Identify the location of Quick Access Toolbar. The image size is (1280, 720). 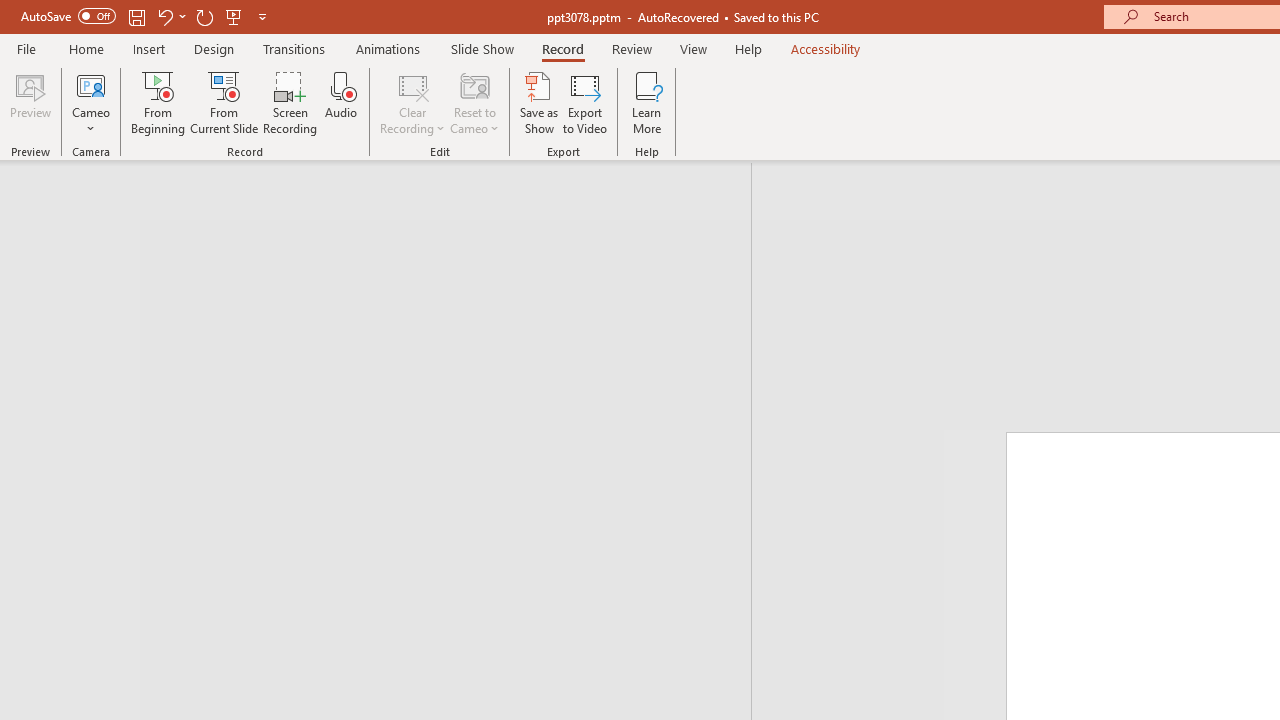
(146, 16).